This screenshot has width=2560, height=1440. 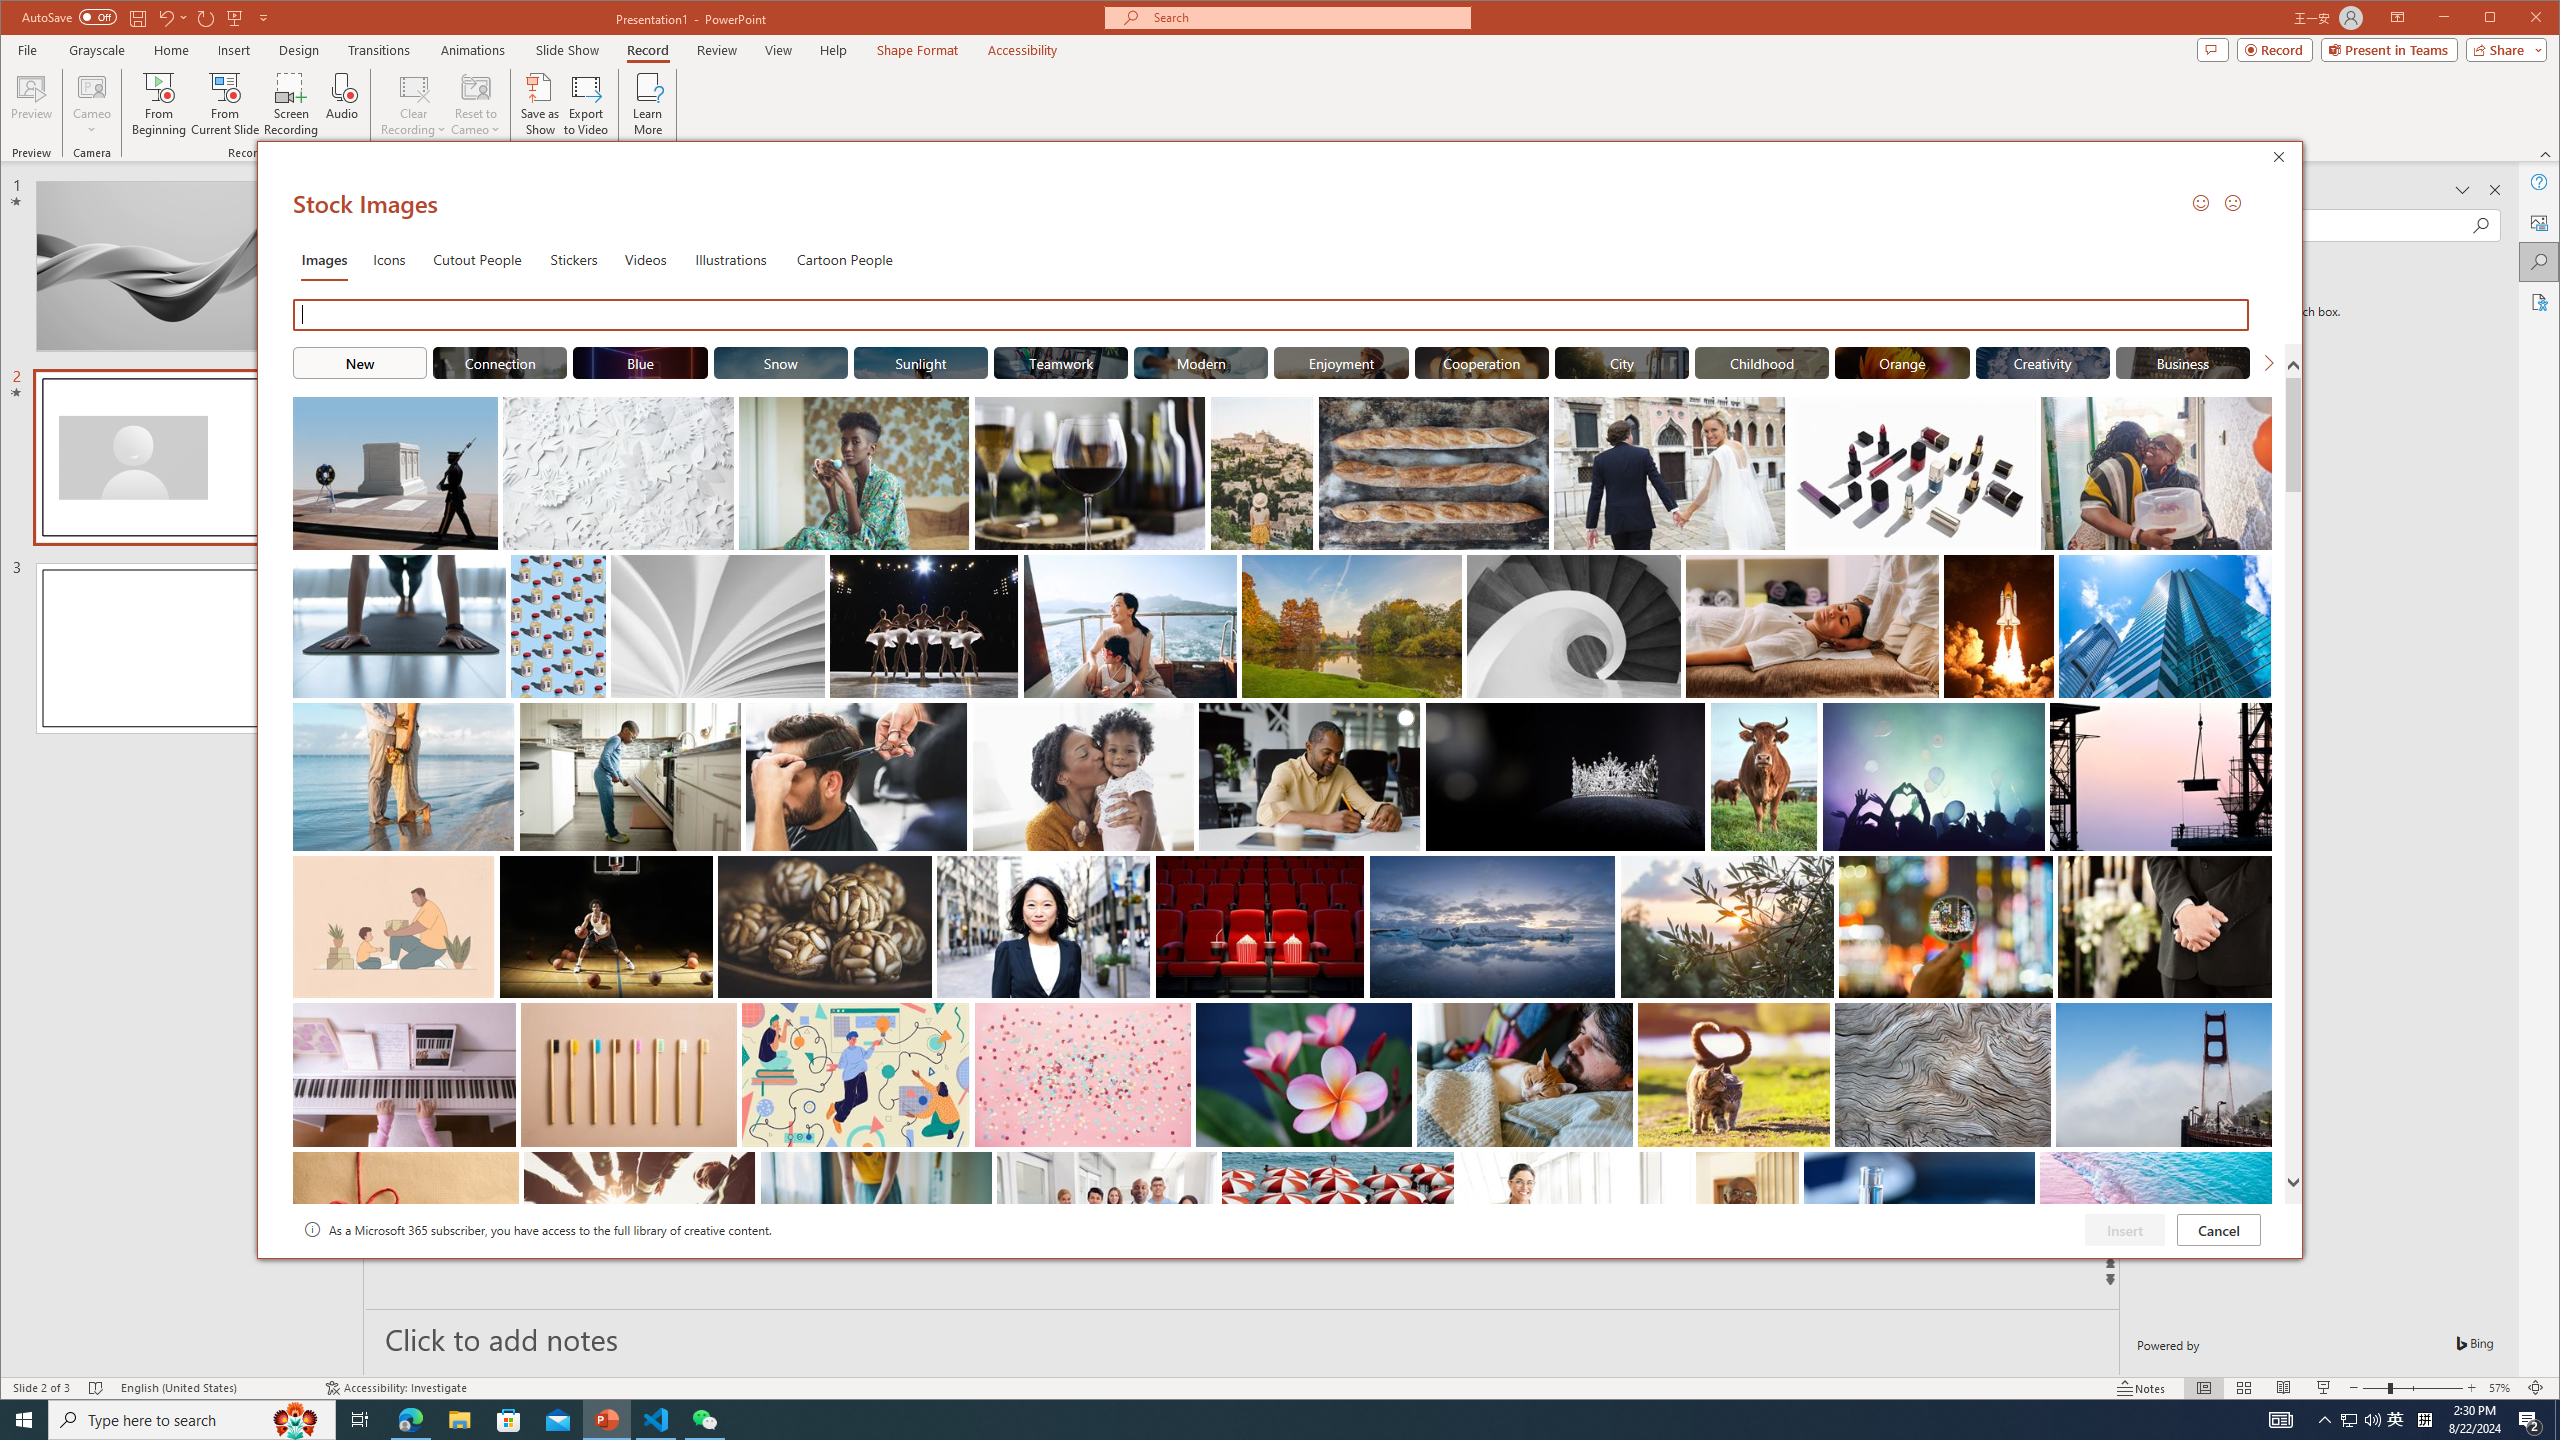 What do you see at coordinates (917, 50) in the screenshot?
I see `Shape Format` at bounding box center [917, 50].